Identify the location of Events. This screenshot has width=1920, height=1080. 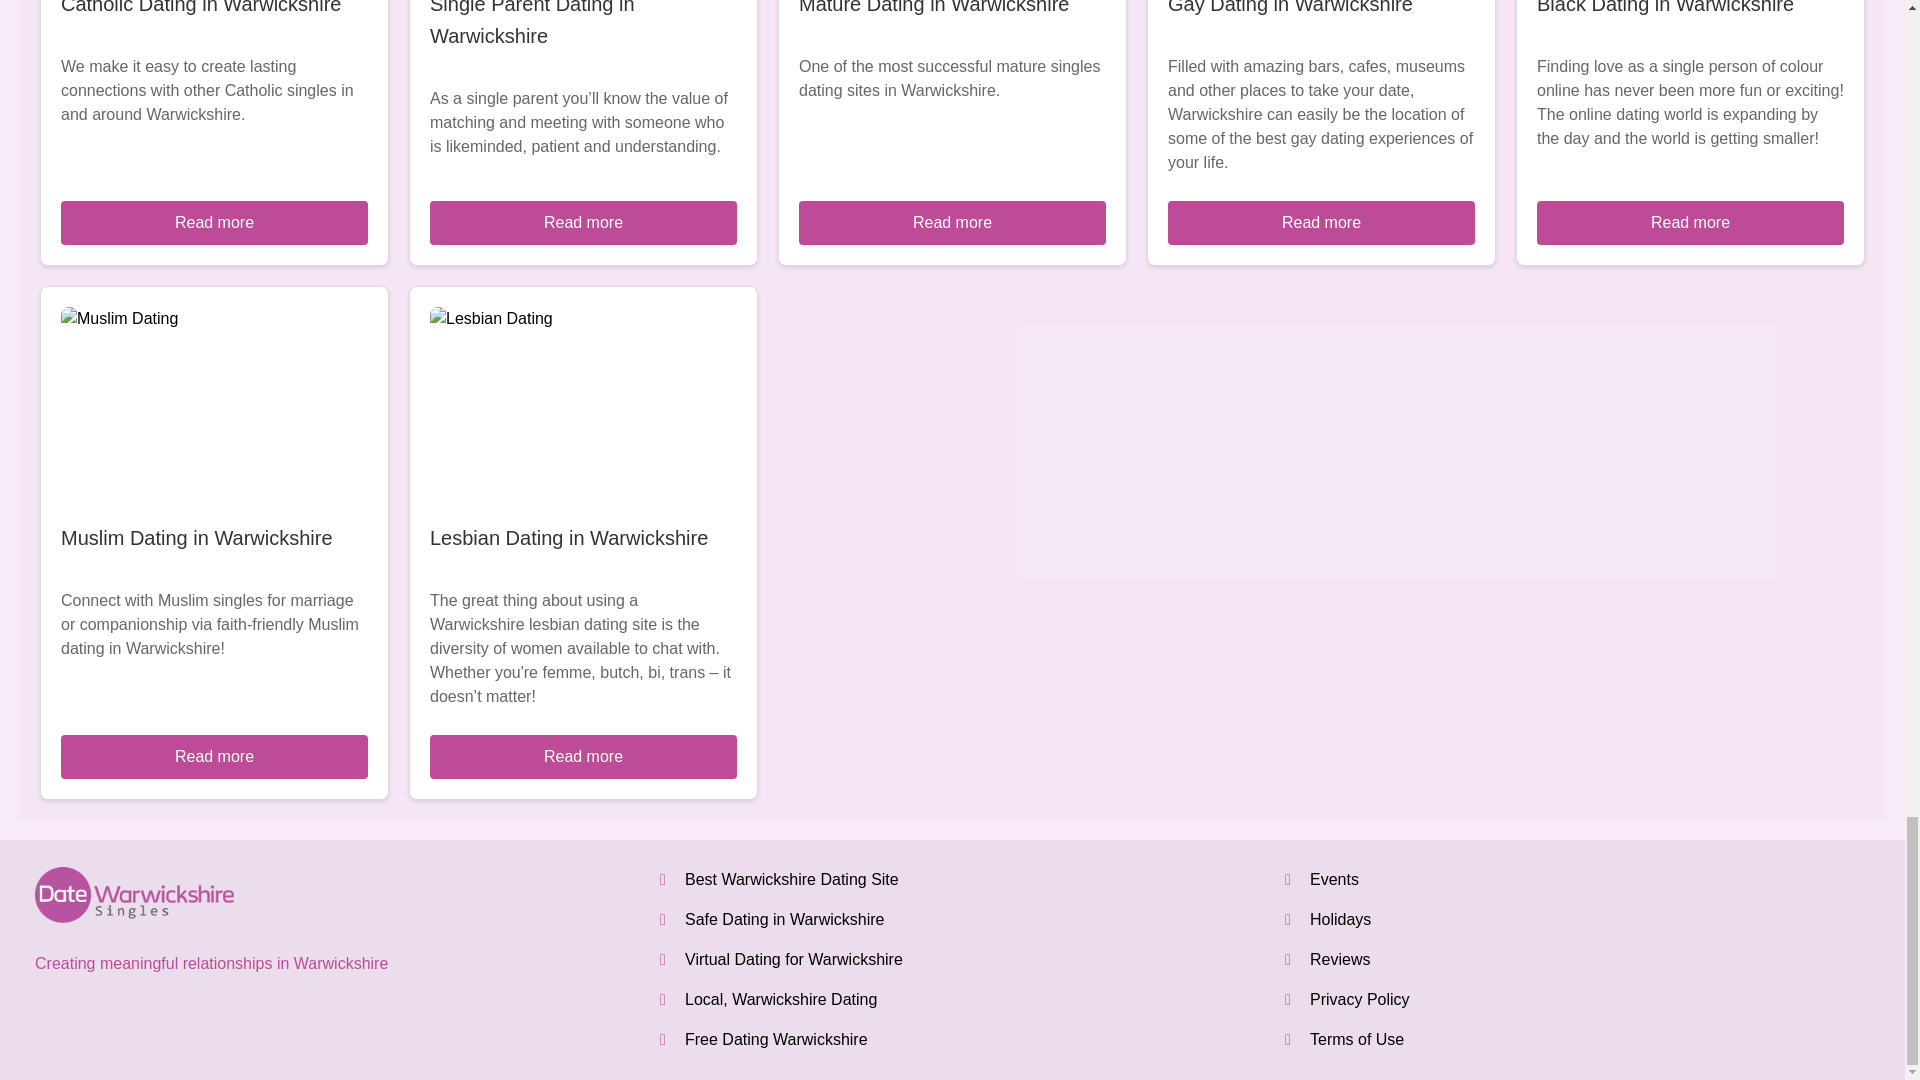
(1334, 878).